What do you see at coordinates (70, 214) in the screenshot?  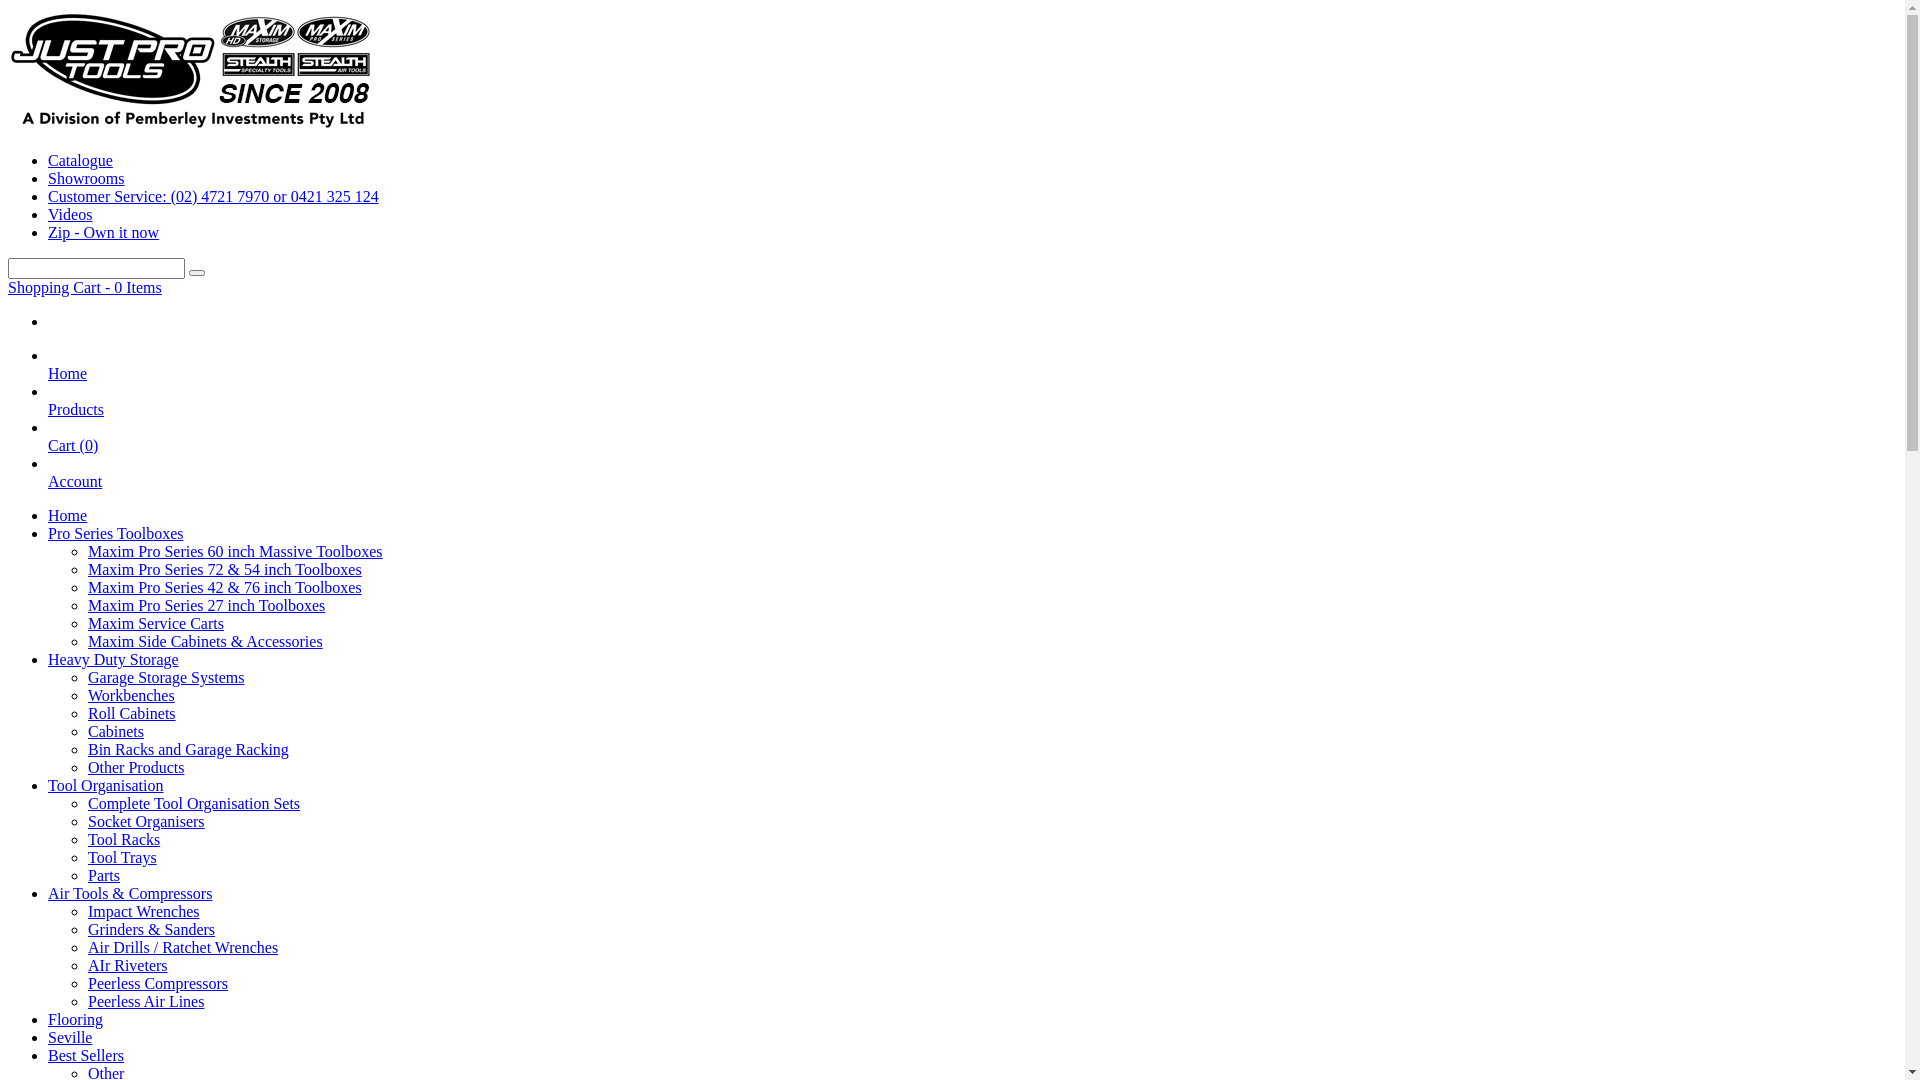 I see `Videos` at bounding box center [70, 214].